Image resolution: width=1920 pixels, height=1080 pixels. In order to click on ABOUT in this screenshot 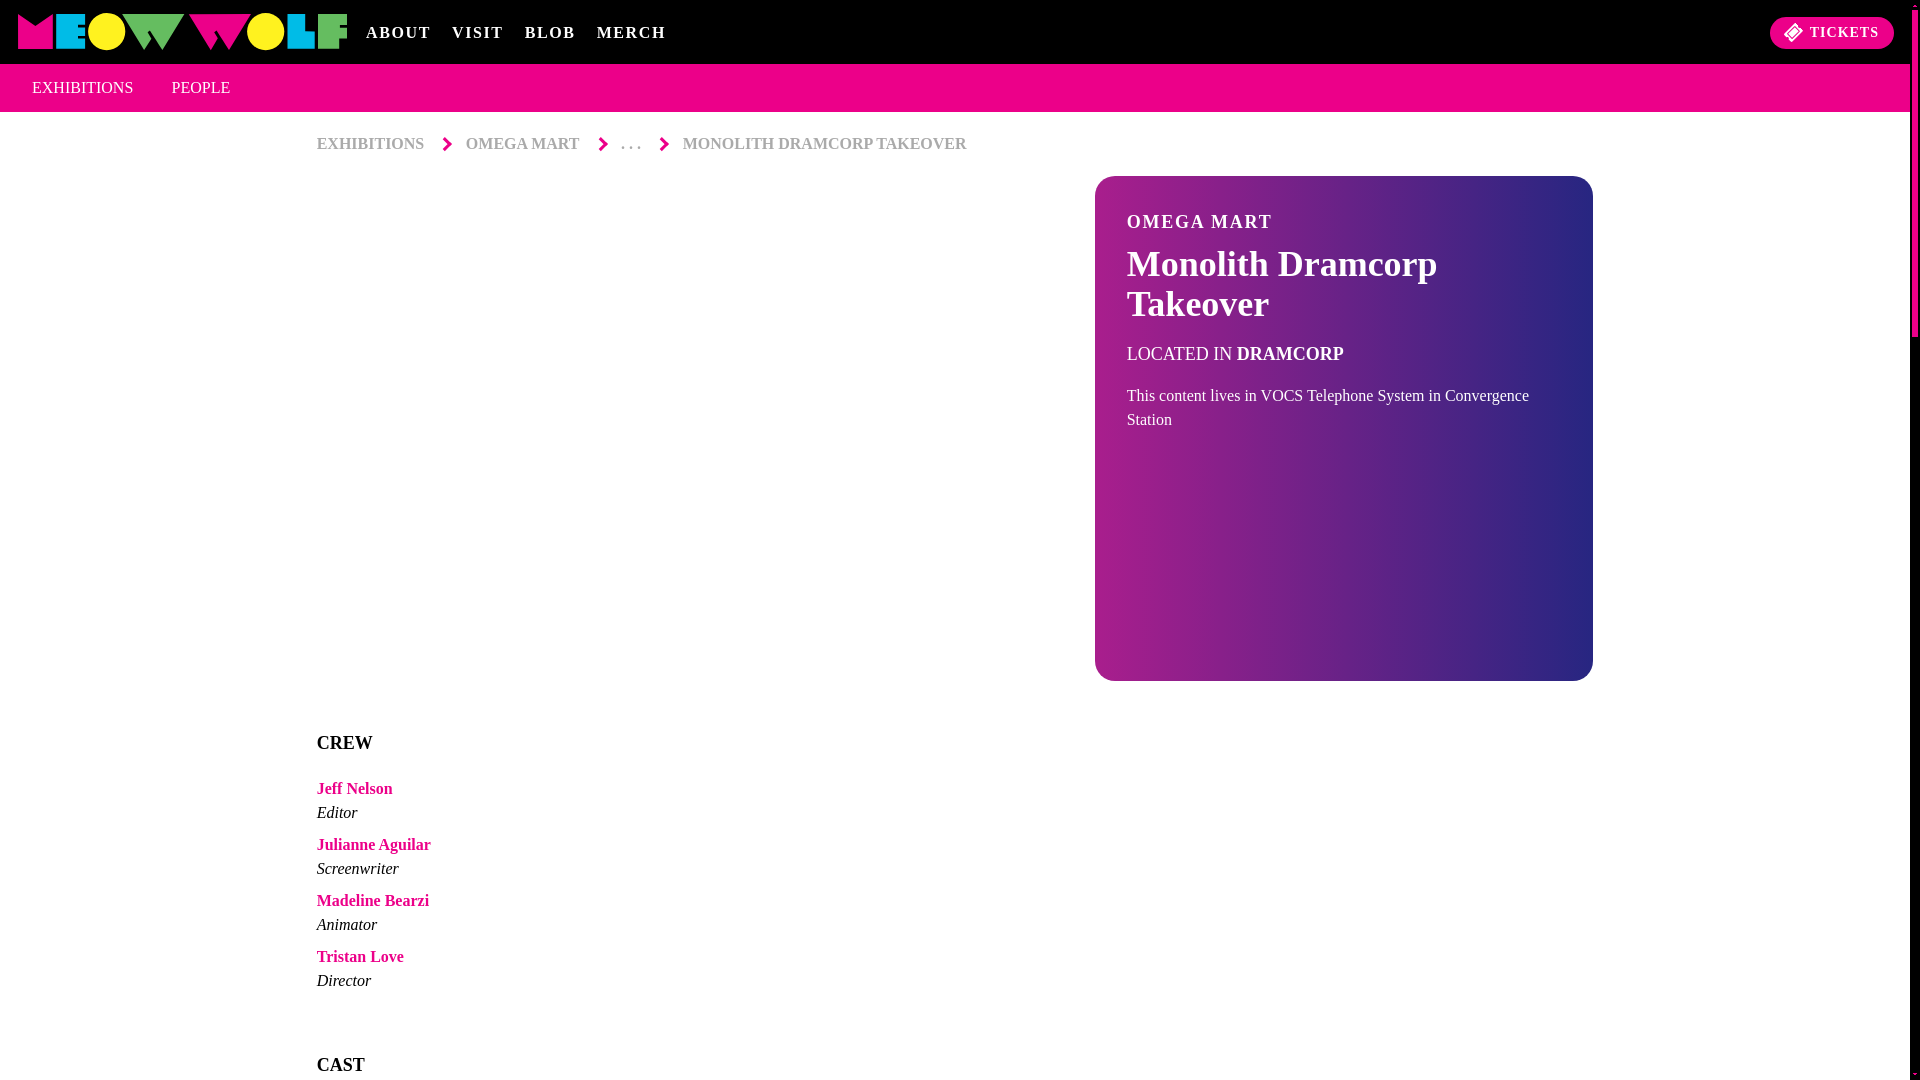, I will do `click(398, 32)`.